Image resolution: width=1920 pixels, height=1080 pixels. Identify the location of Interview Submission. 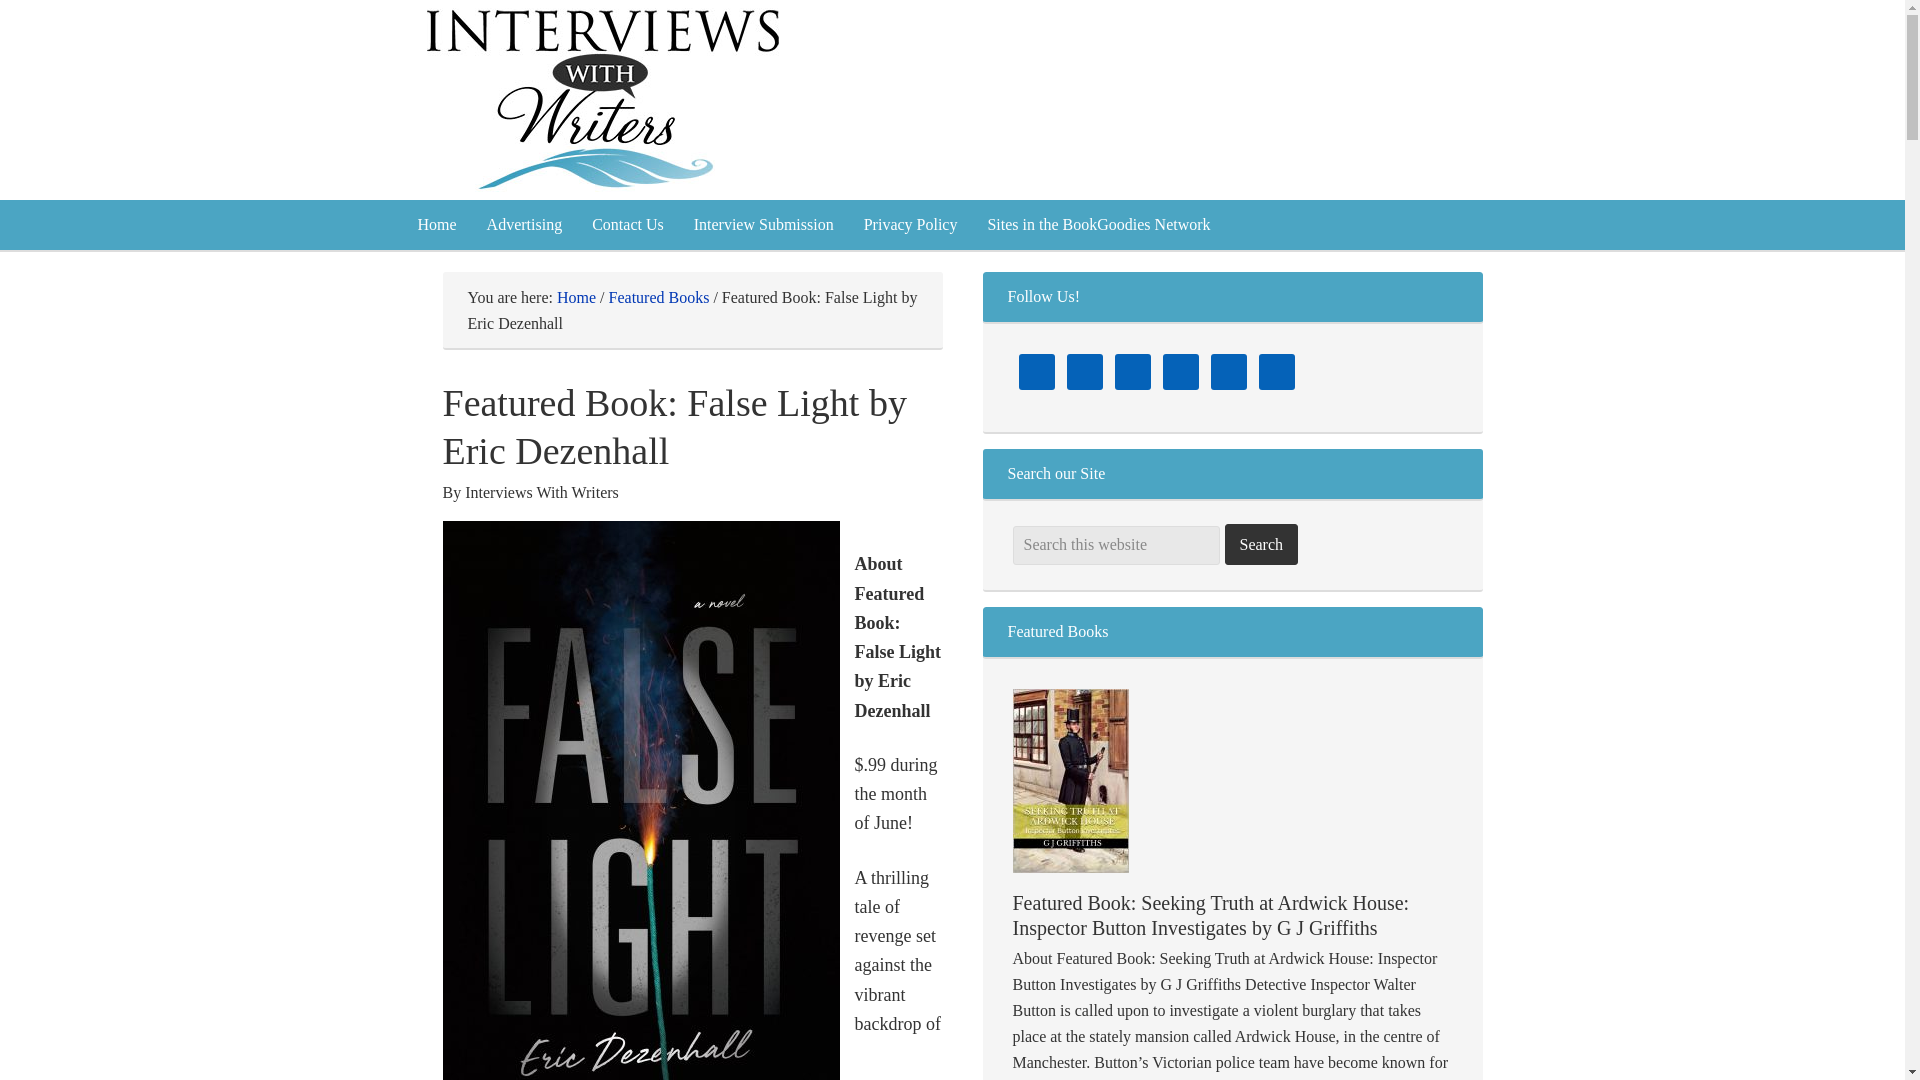
(764, 224).